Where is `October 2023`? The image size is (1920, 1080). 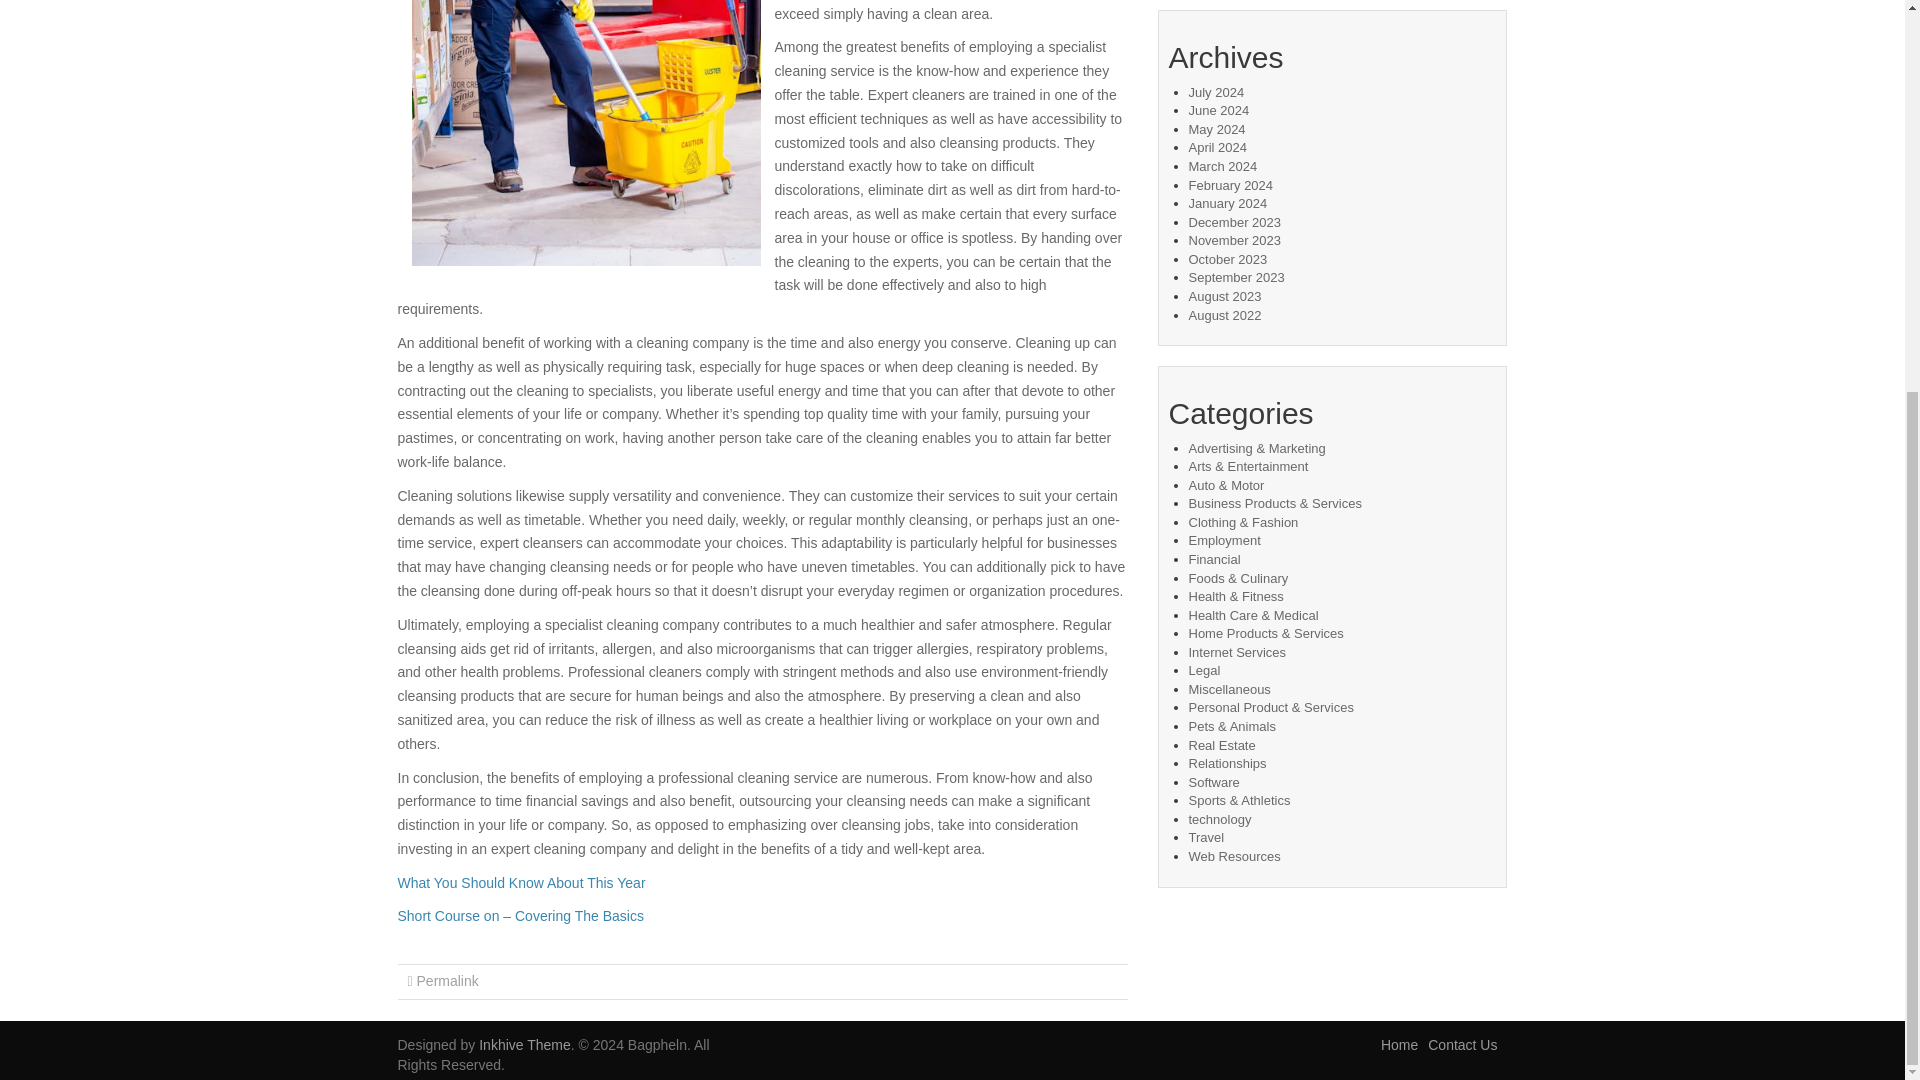 October 2023 is located at coordinates (1228, 258).